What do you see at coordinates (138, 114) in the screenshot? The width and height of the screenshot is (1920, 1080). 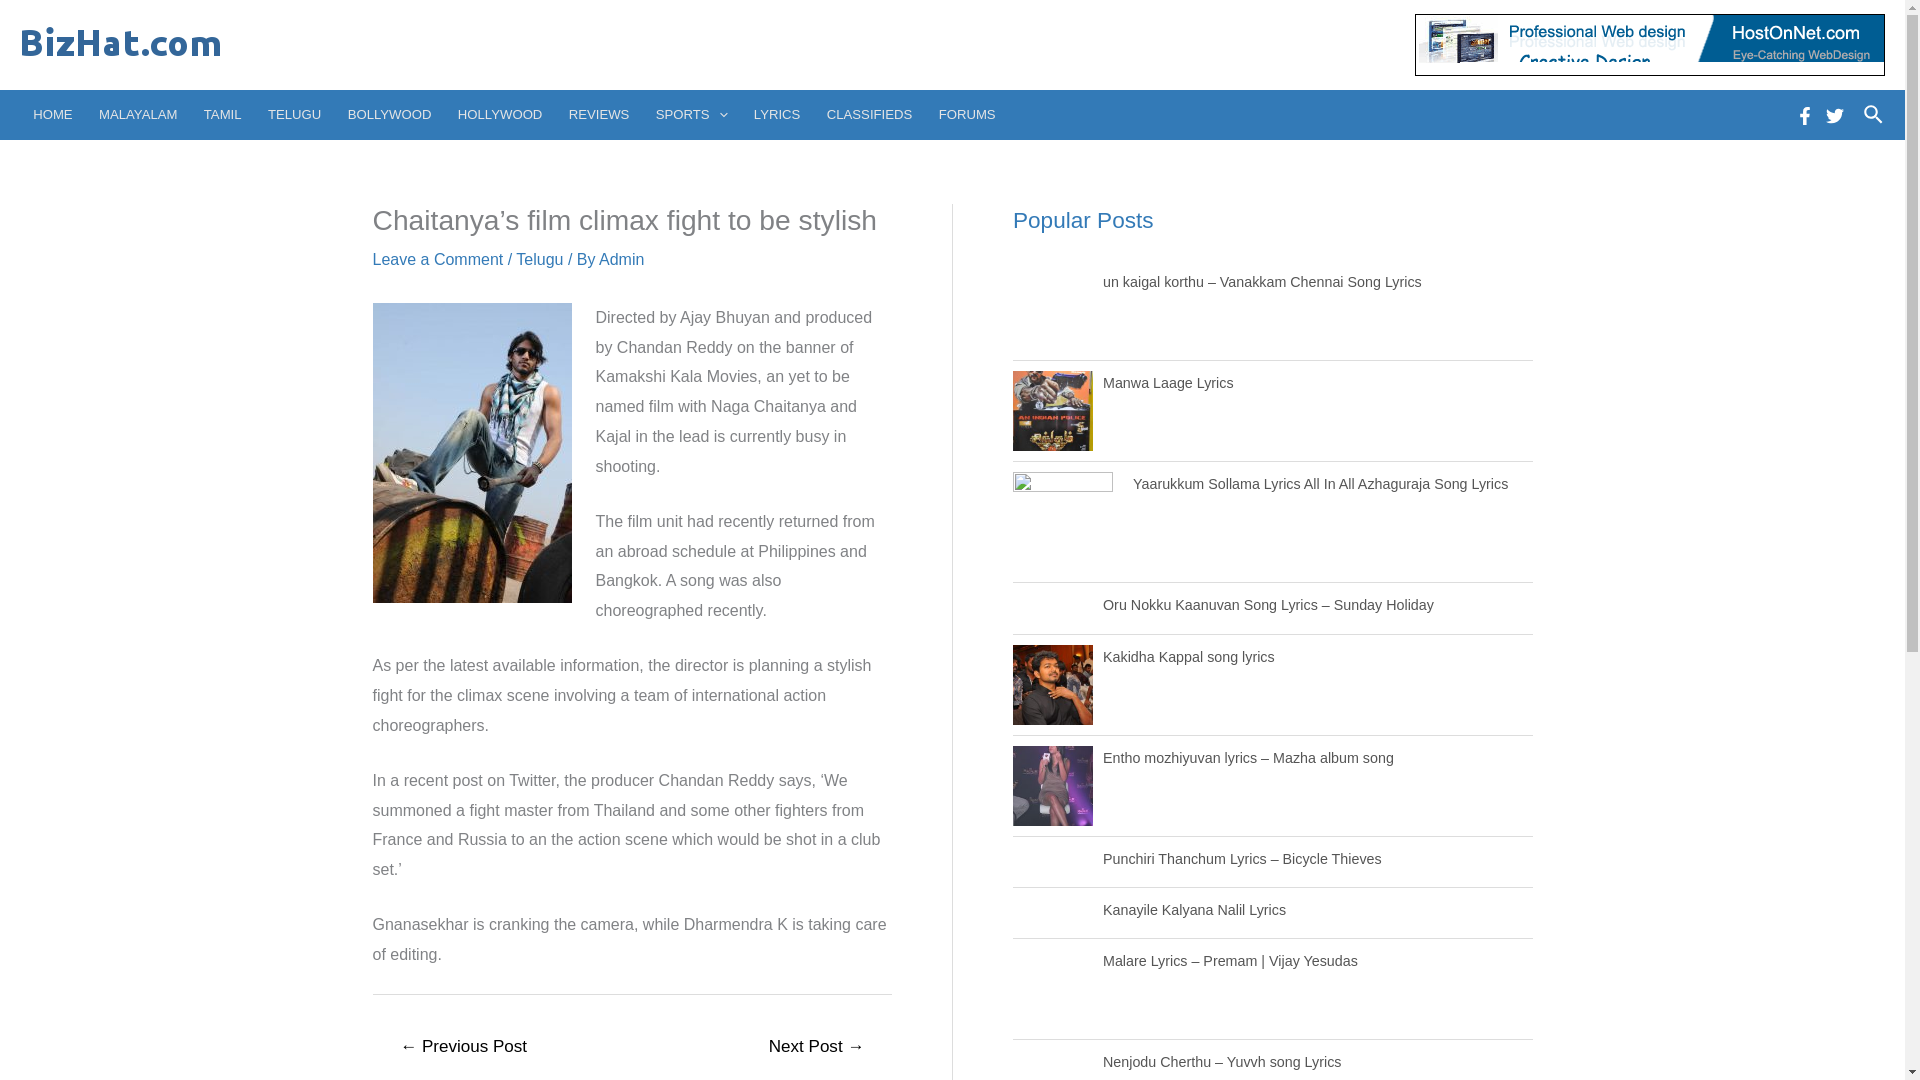 I see `MALAYALAM` at bounding box center [138, 114].